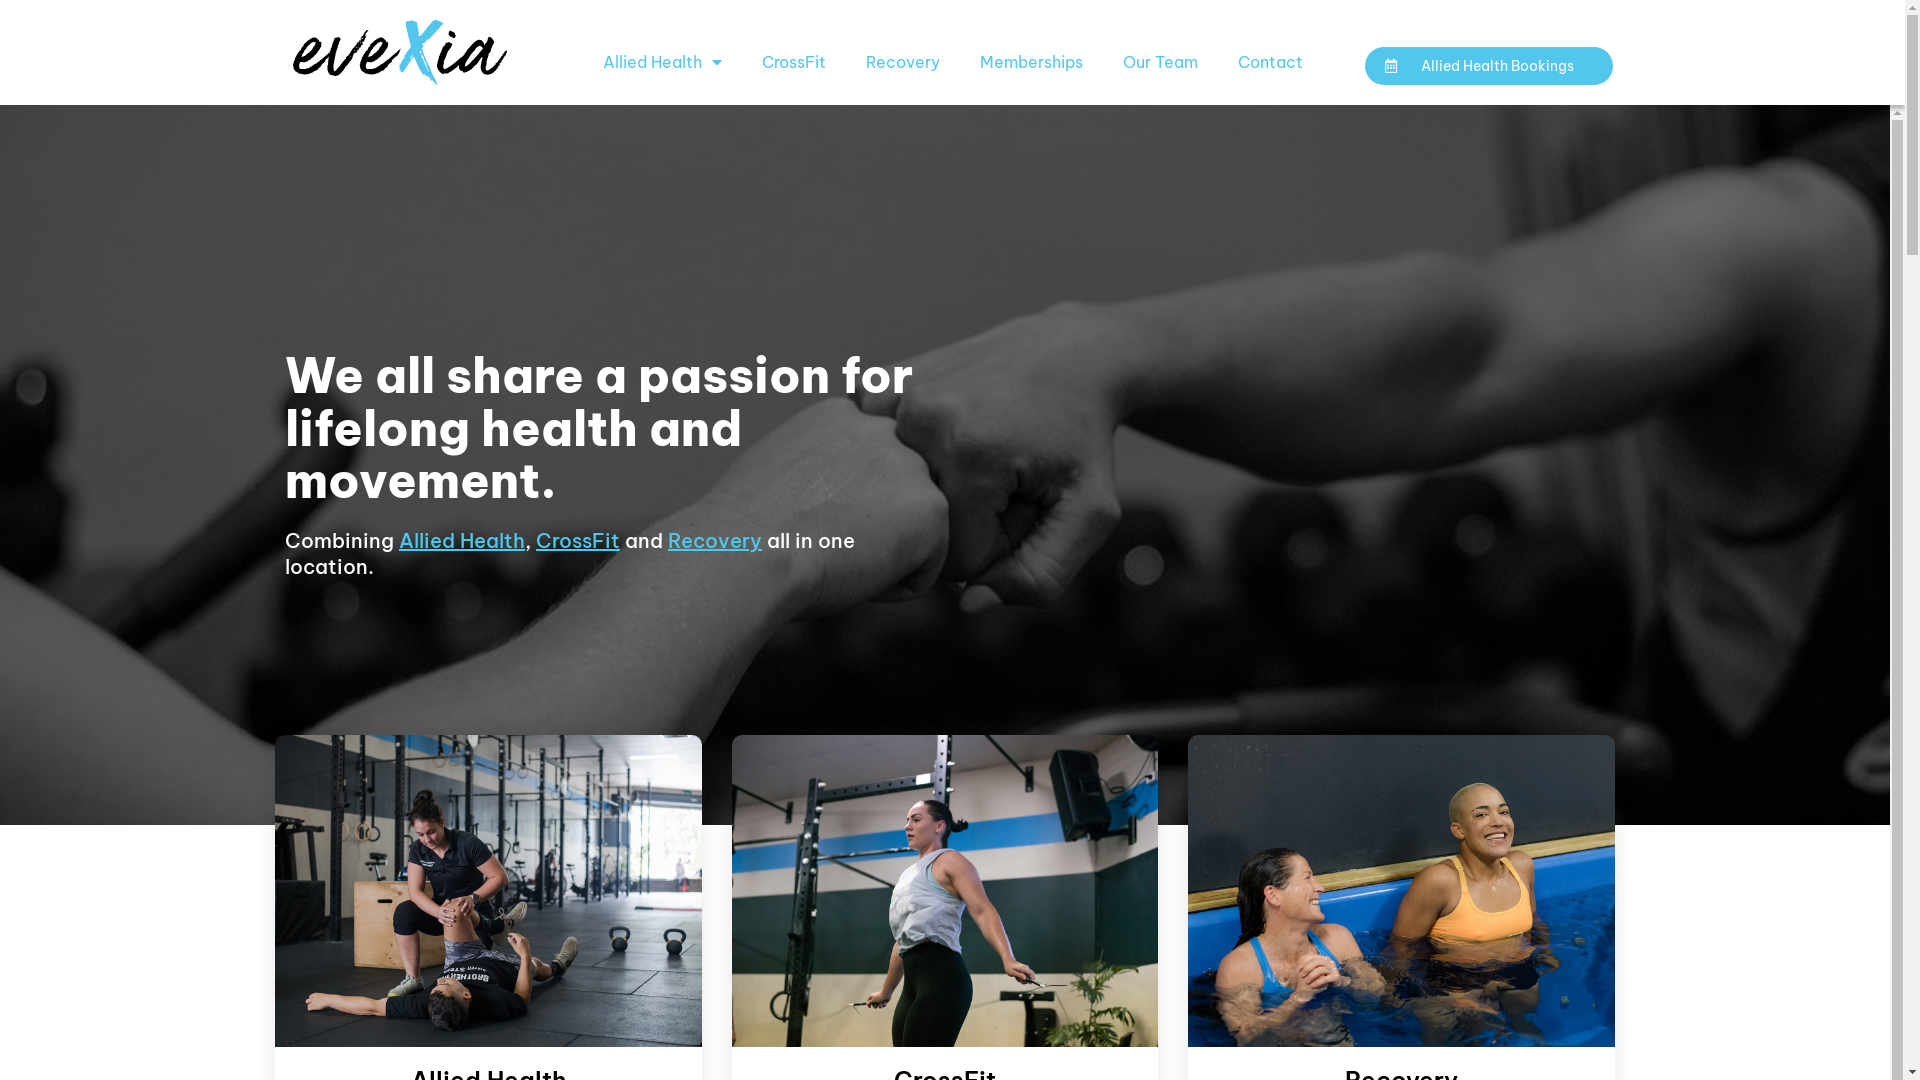 Image resolution: width=1920 pixels, height=1080 pixels. What do you see at coordinates (1270, 62) in the screenshot?
I see `Contact` at bounding box center [1270, 62].